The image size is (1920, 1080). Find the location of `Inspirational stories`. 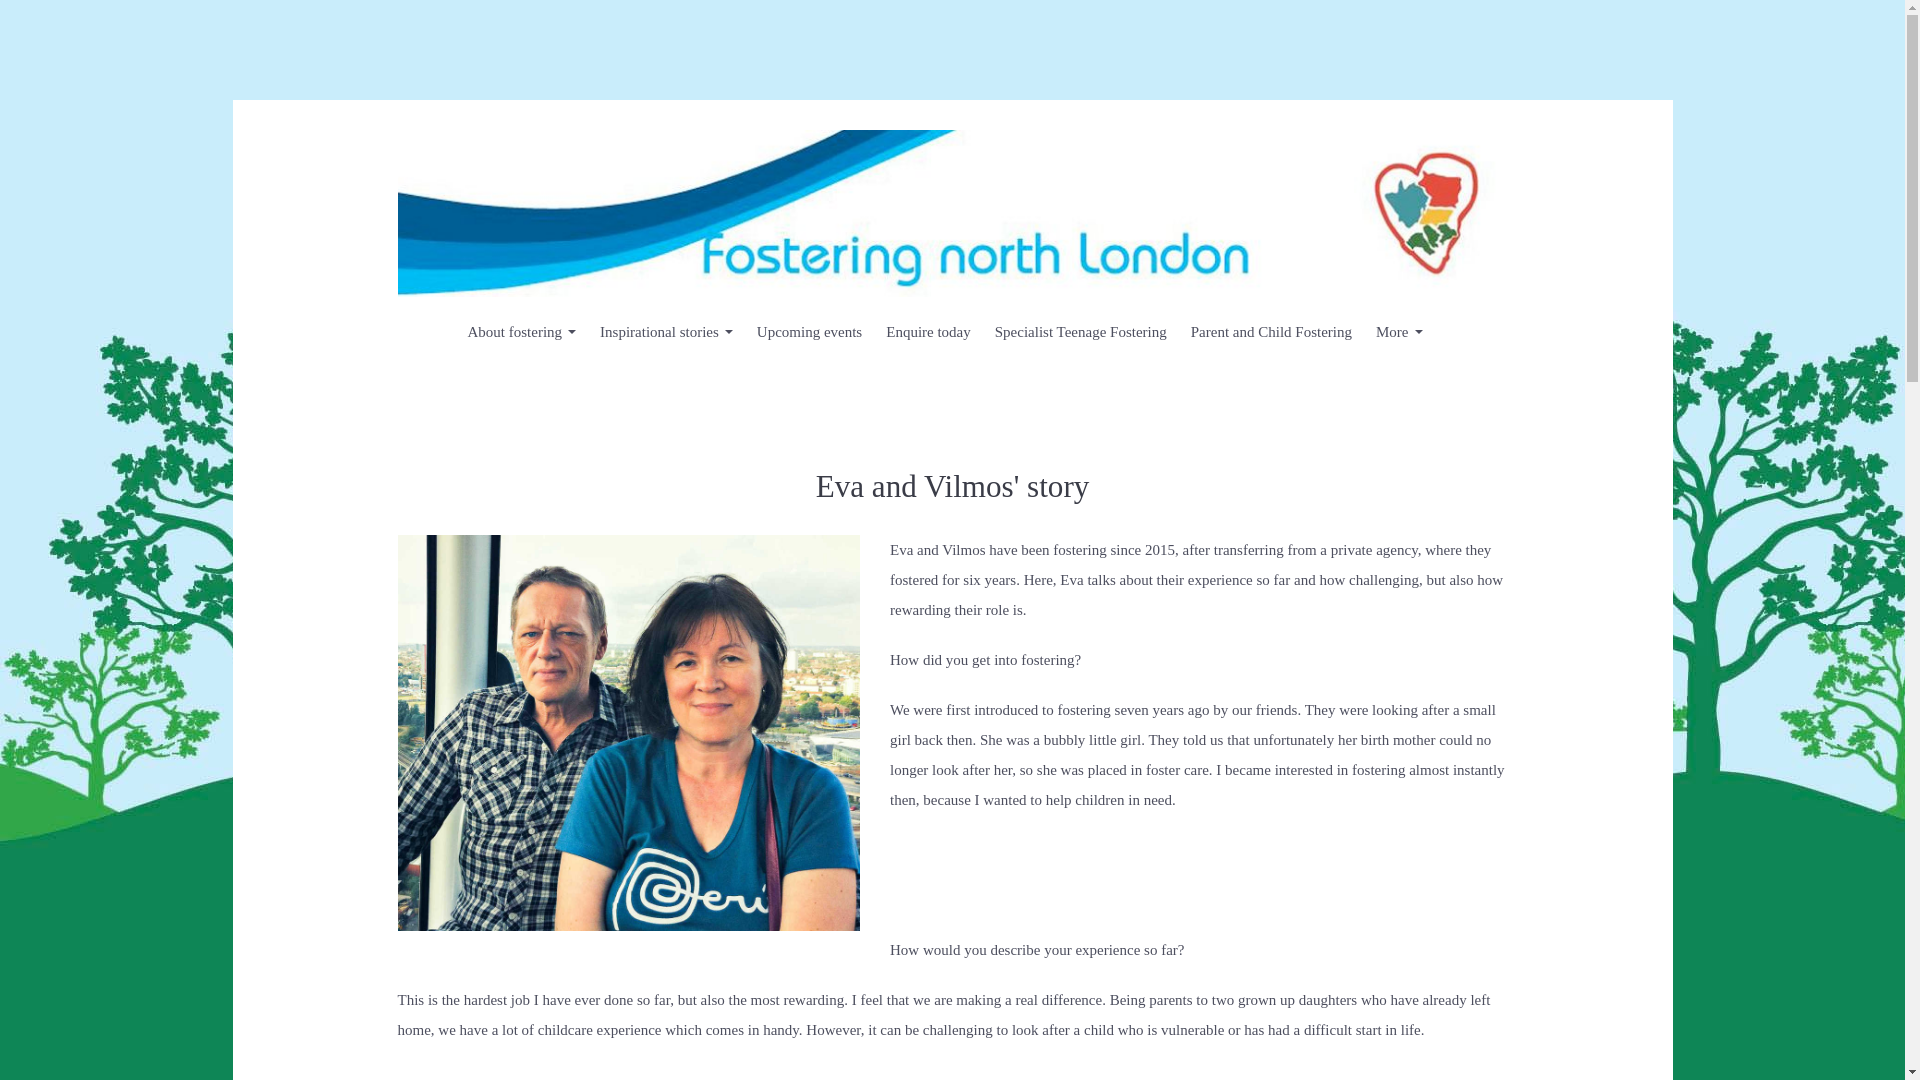

Inspirational stories is located at coordinates (666, 332).